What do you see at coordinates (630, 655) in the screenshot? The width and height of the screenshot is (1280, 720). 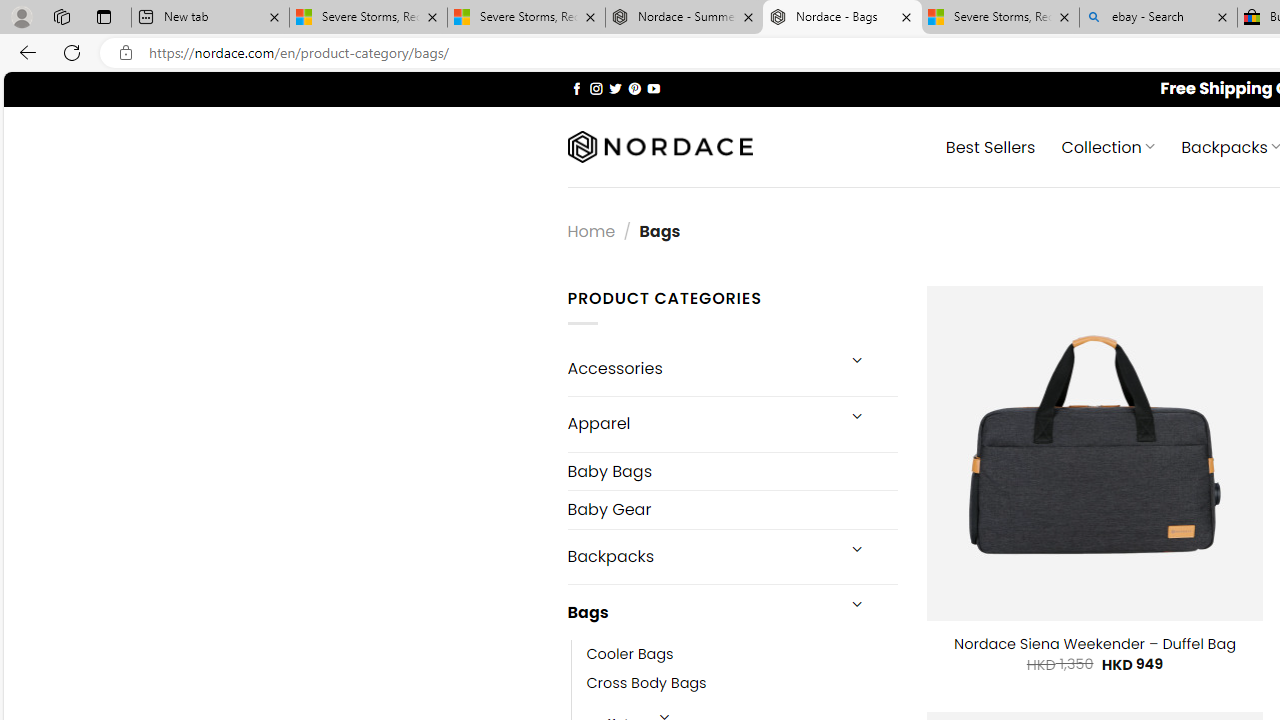 I see `Cooler Bags` at bounding box center [630, 655].